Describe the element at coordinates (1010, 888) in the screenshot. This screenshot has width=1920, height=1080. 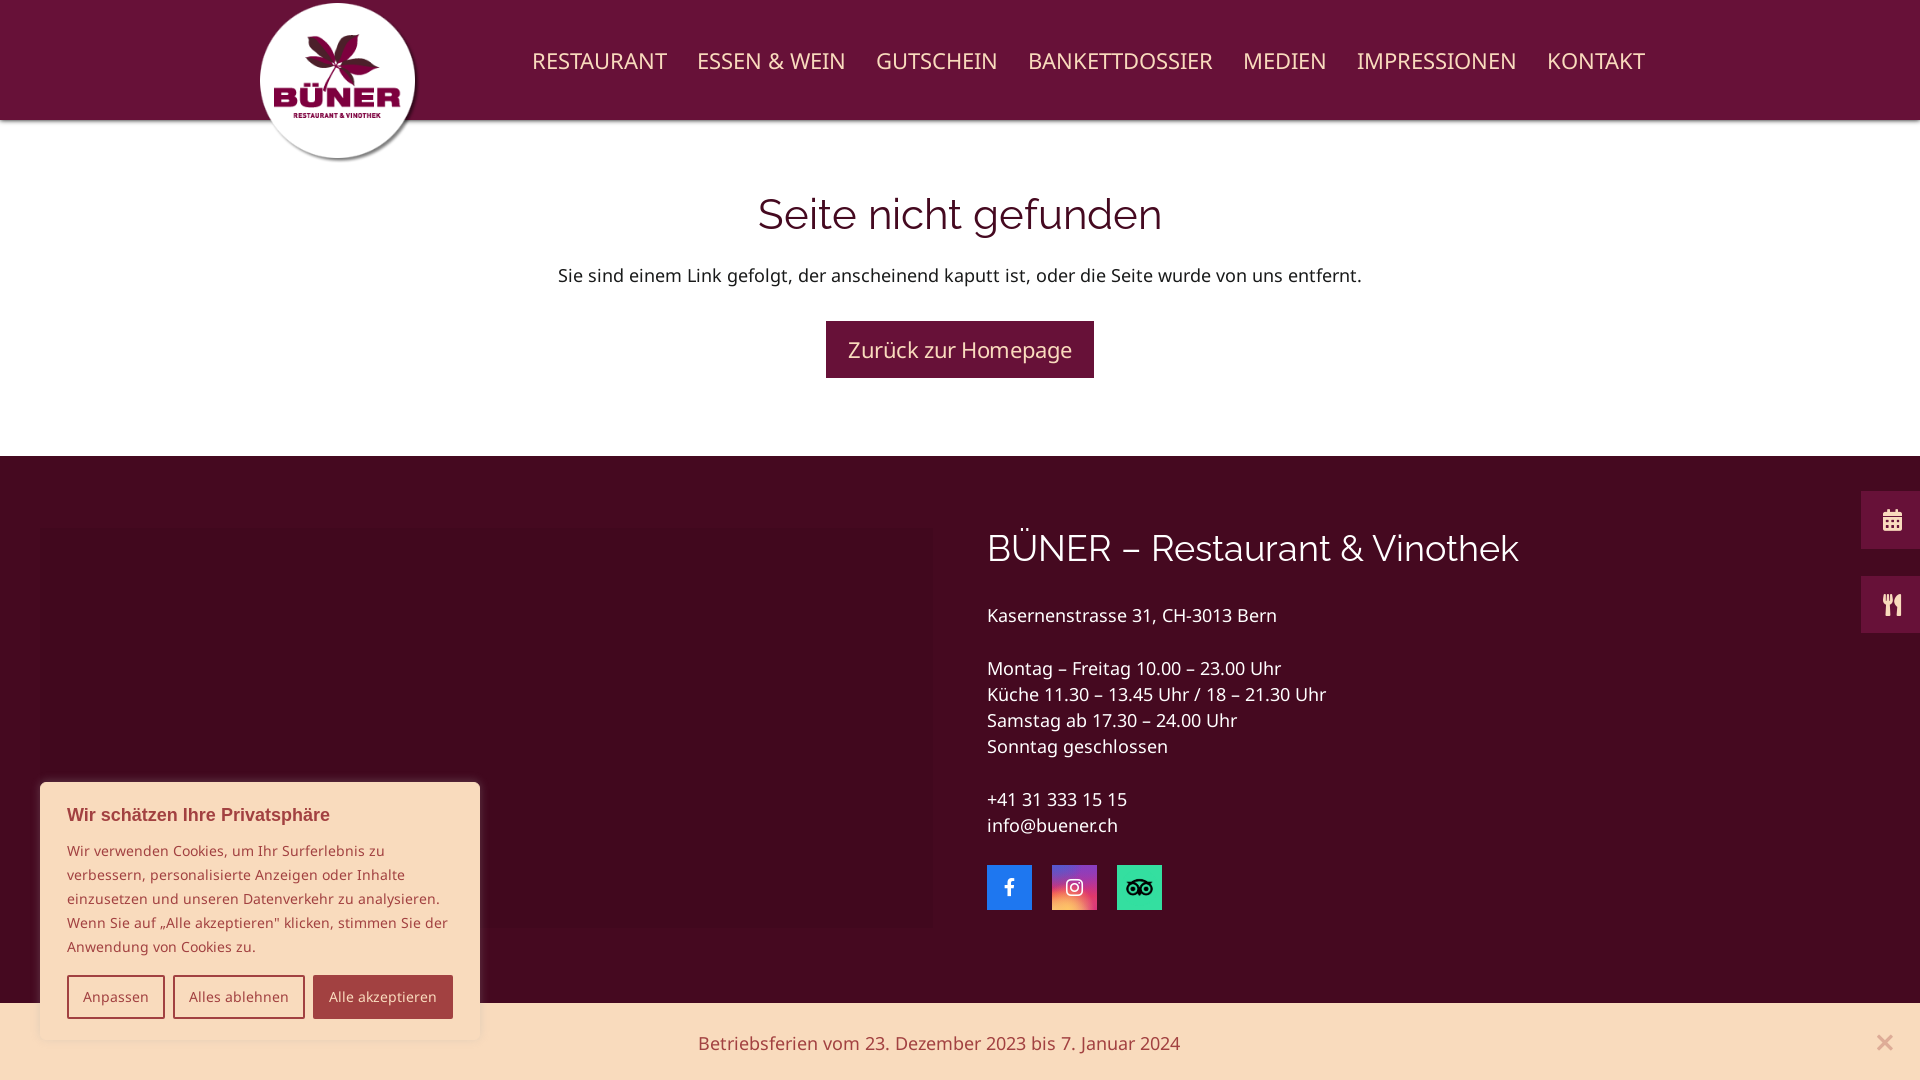
I see `Facebook` at that location.